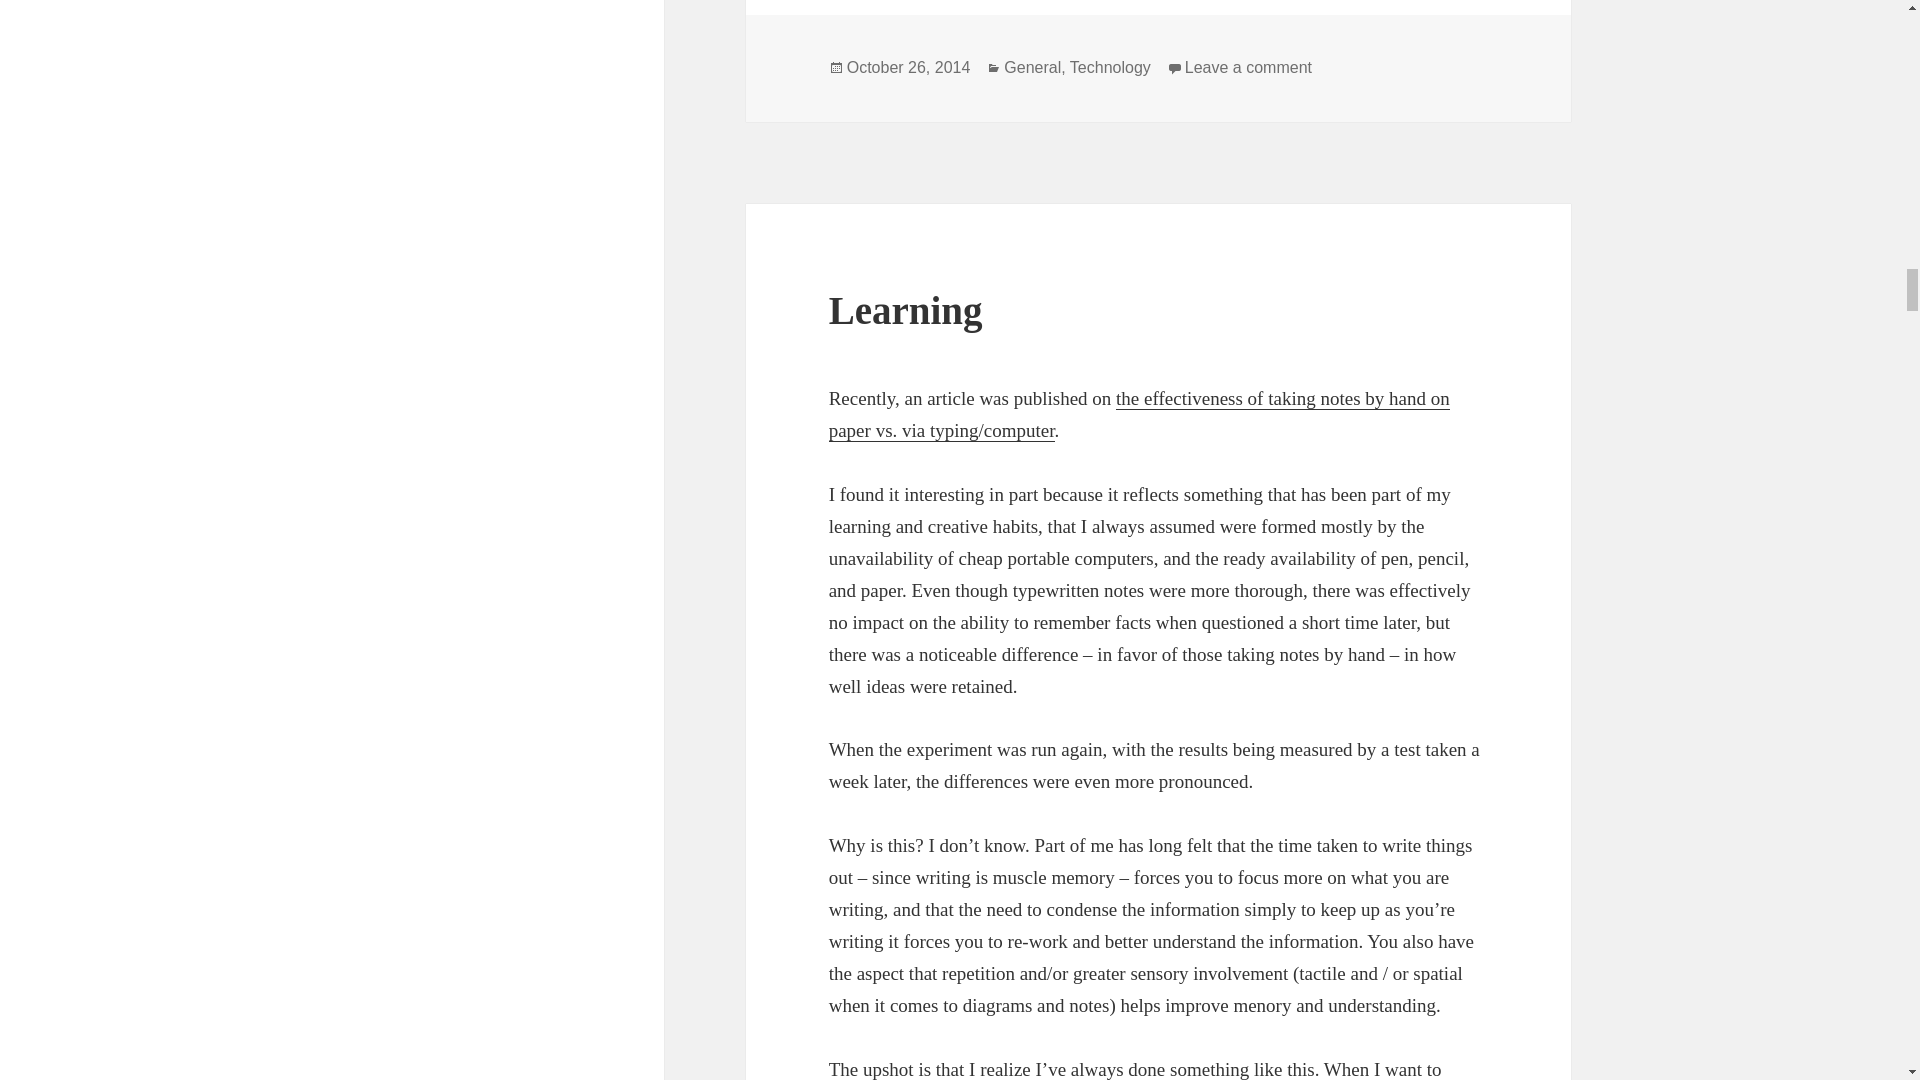 This screenshot has width=1920, height=1080. I want to click on Huffington Post: Ink on Paper: Some Notes on Note-taking, so click(1139, 414).